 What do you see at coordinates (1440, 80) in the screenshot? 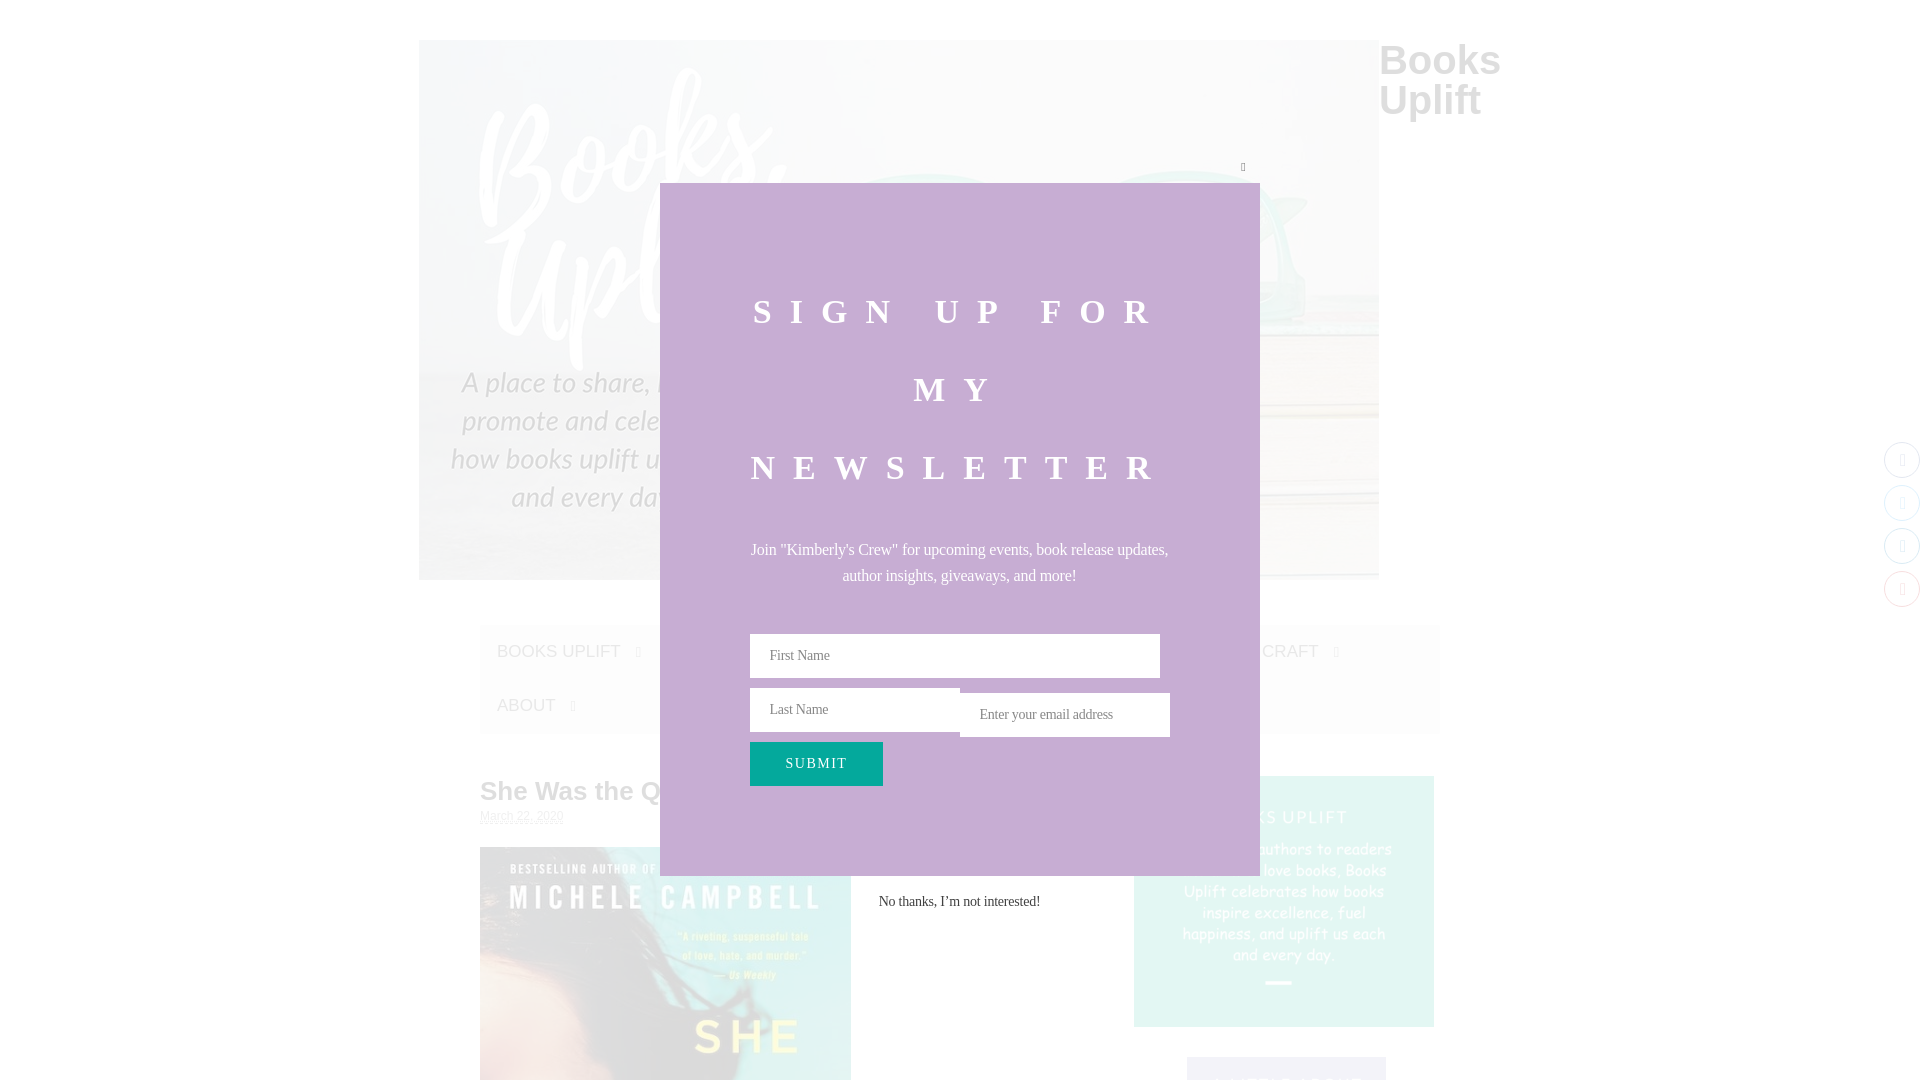
I see `Books Uplift` at bounding box center [1440, 80].